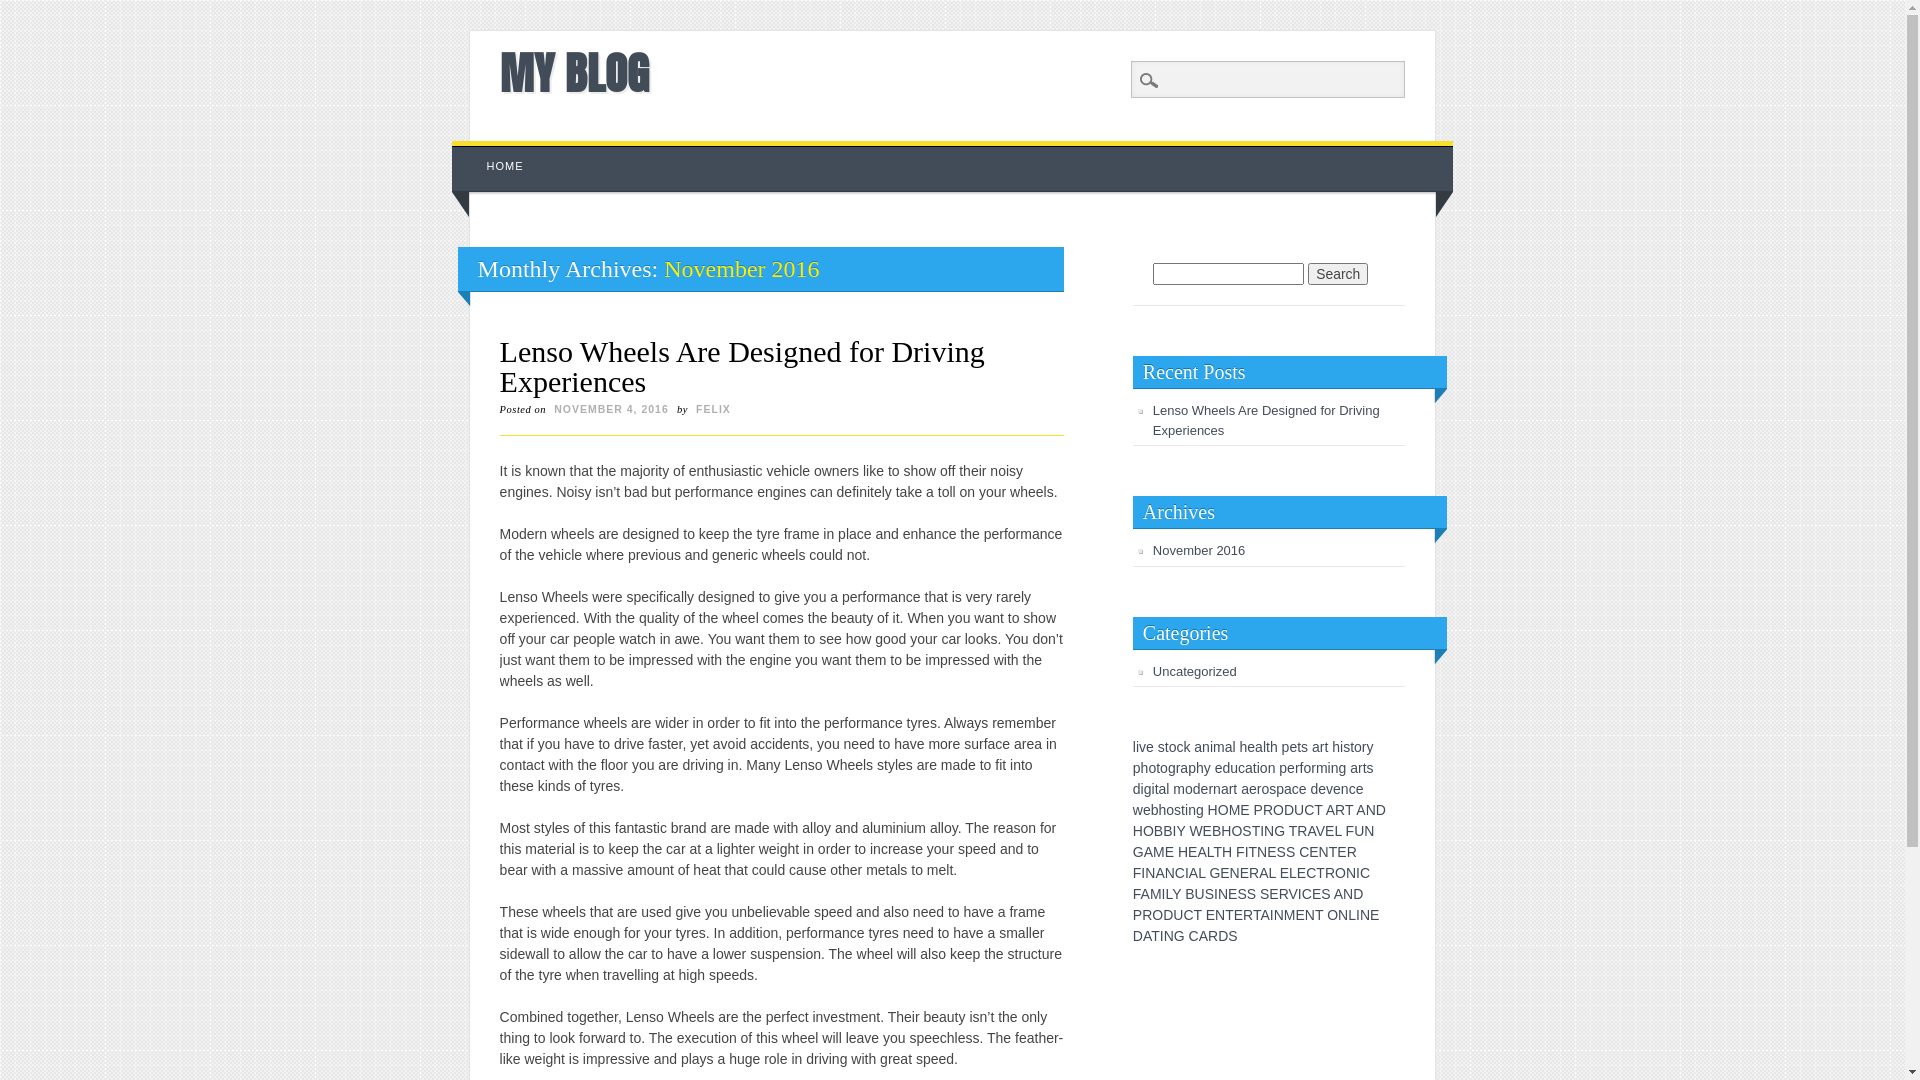 Image resolution: width=1920 pixels, height=1080 pixels. I want to click on C, so click(1311, 873).